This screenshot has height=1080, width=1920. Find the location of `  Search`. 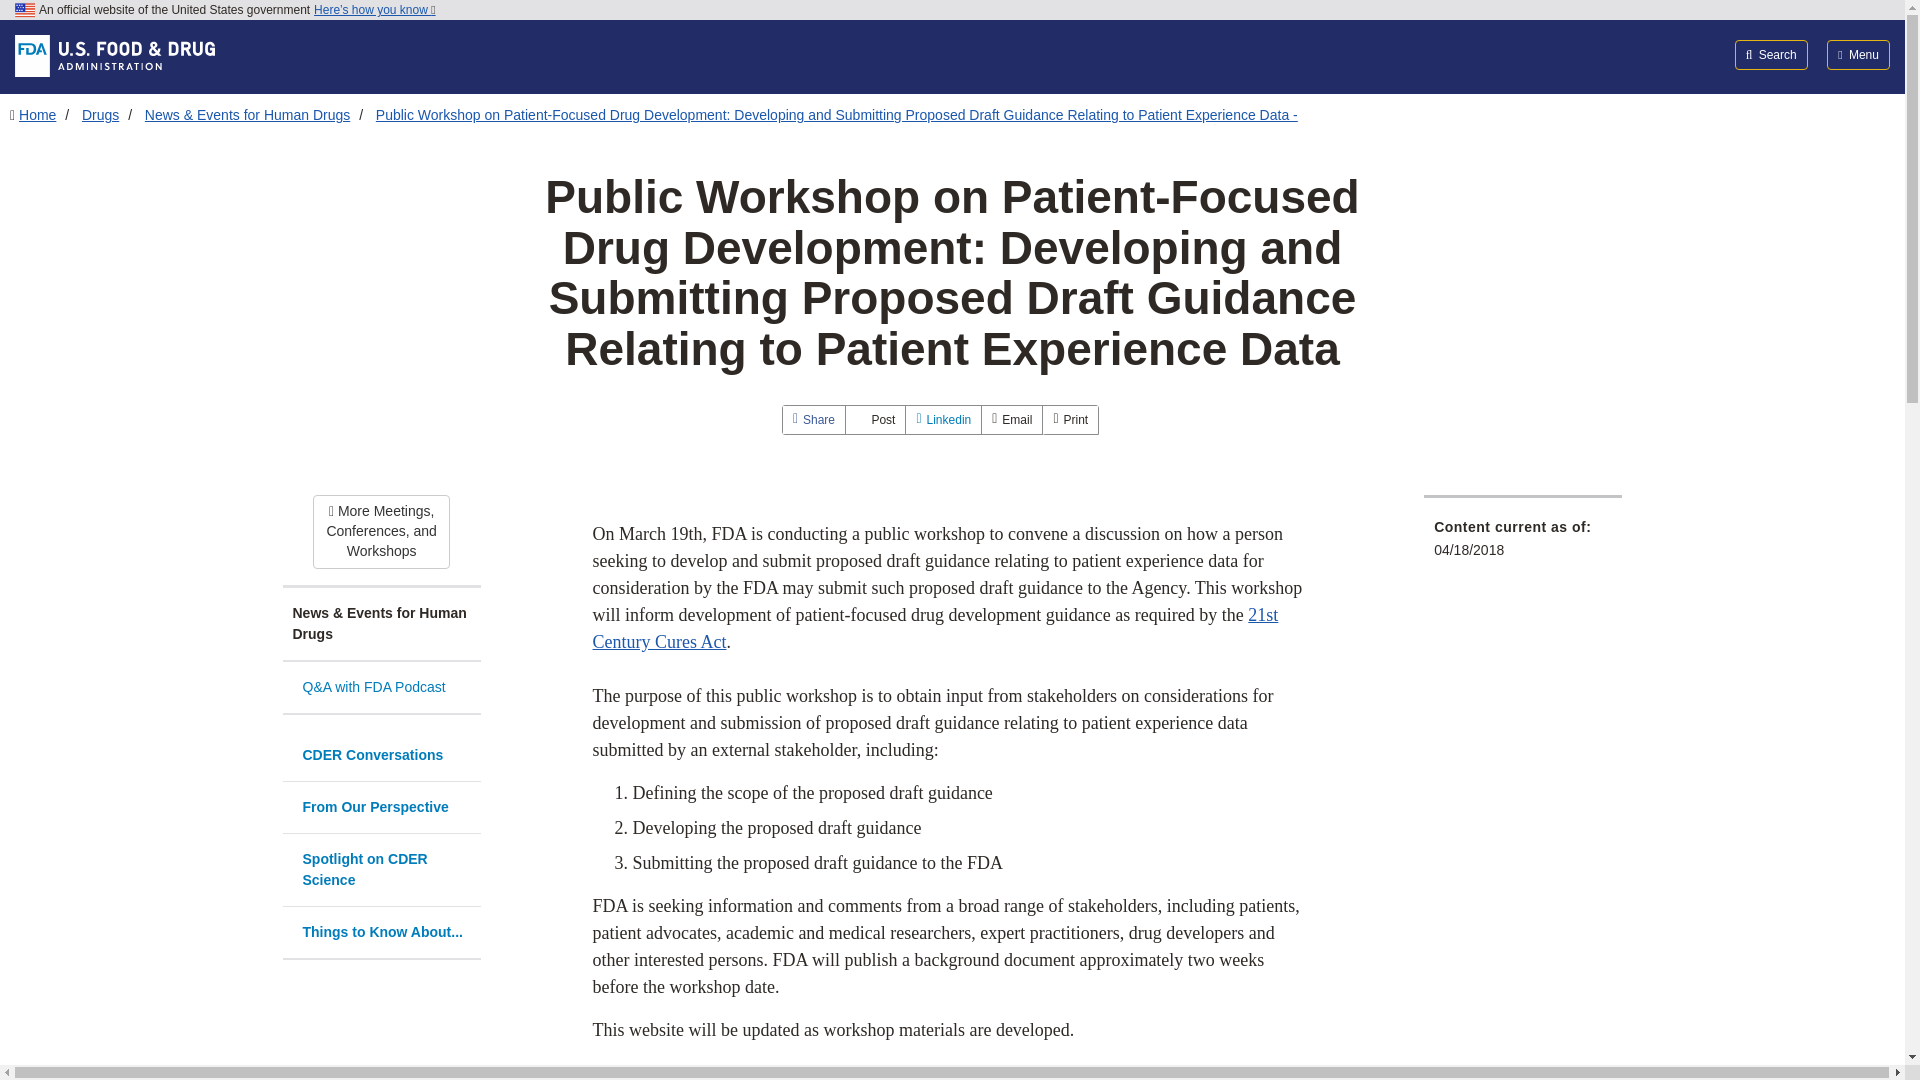

  Search is located at coordinates (1772, 54).